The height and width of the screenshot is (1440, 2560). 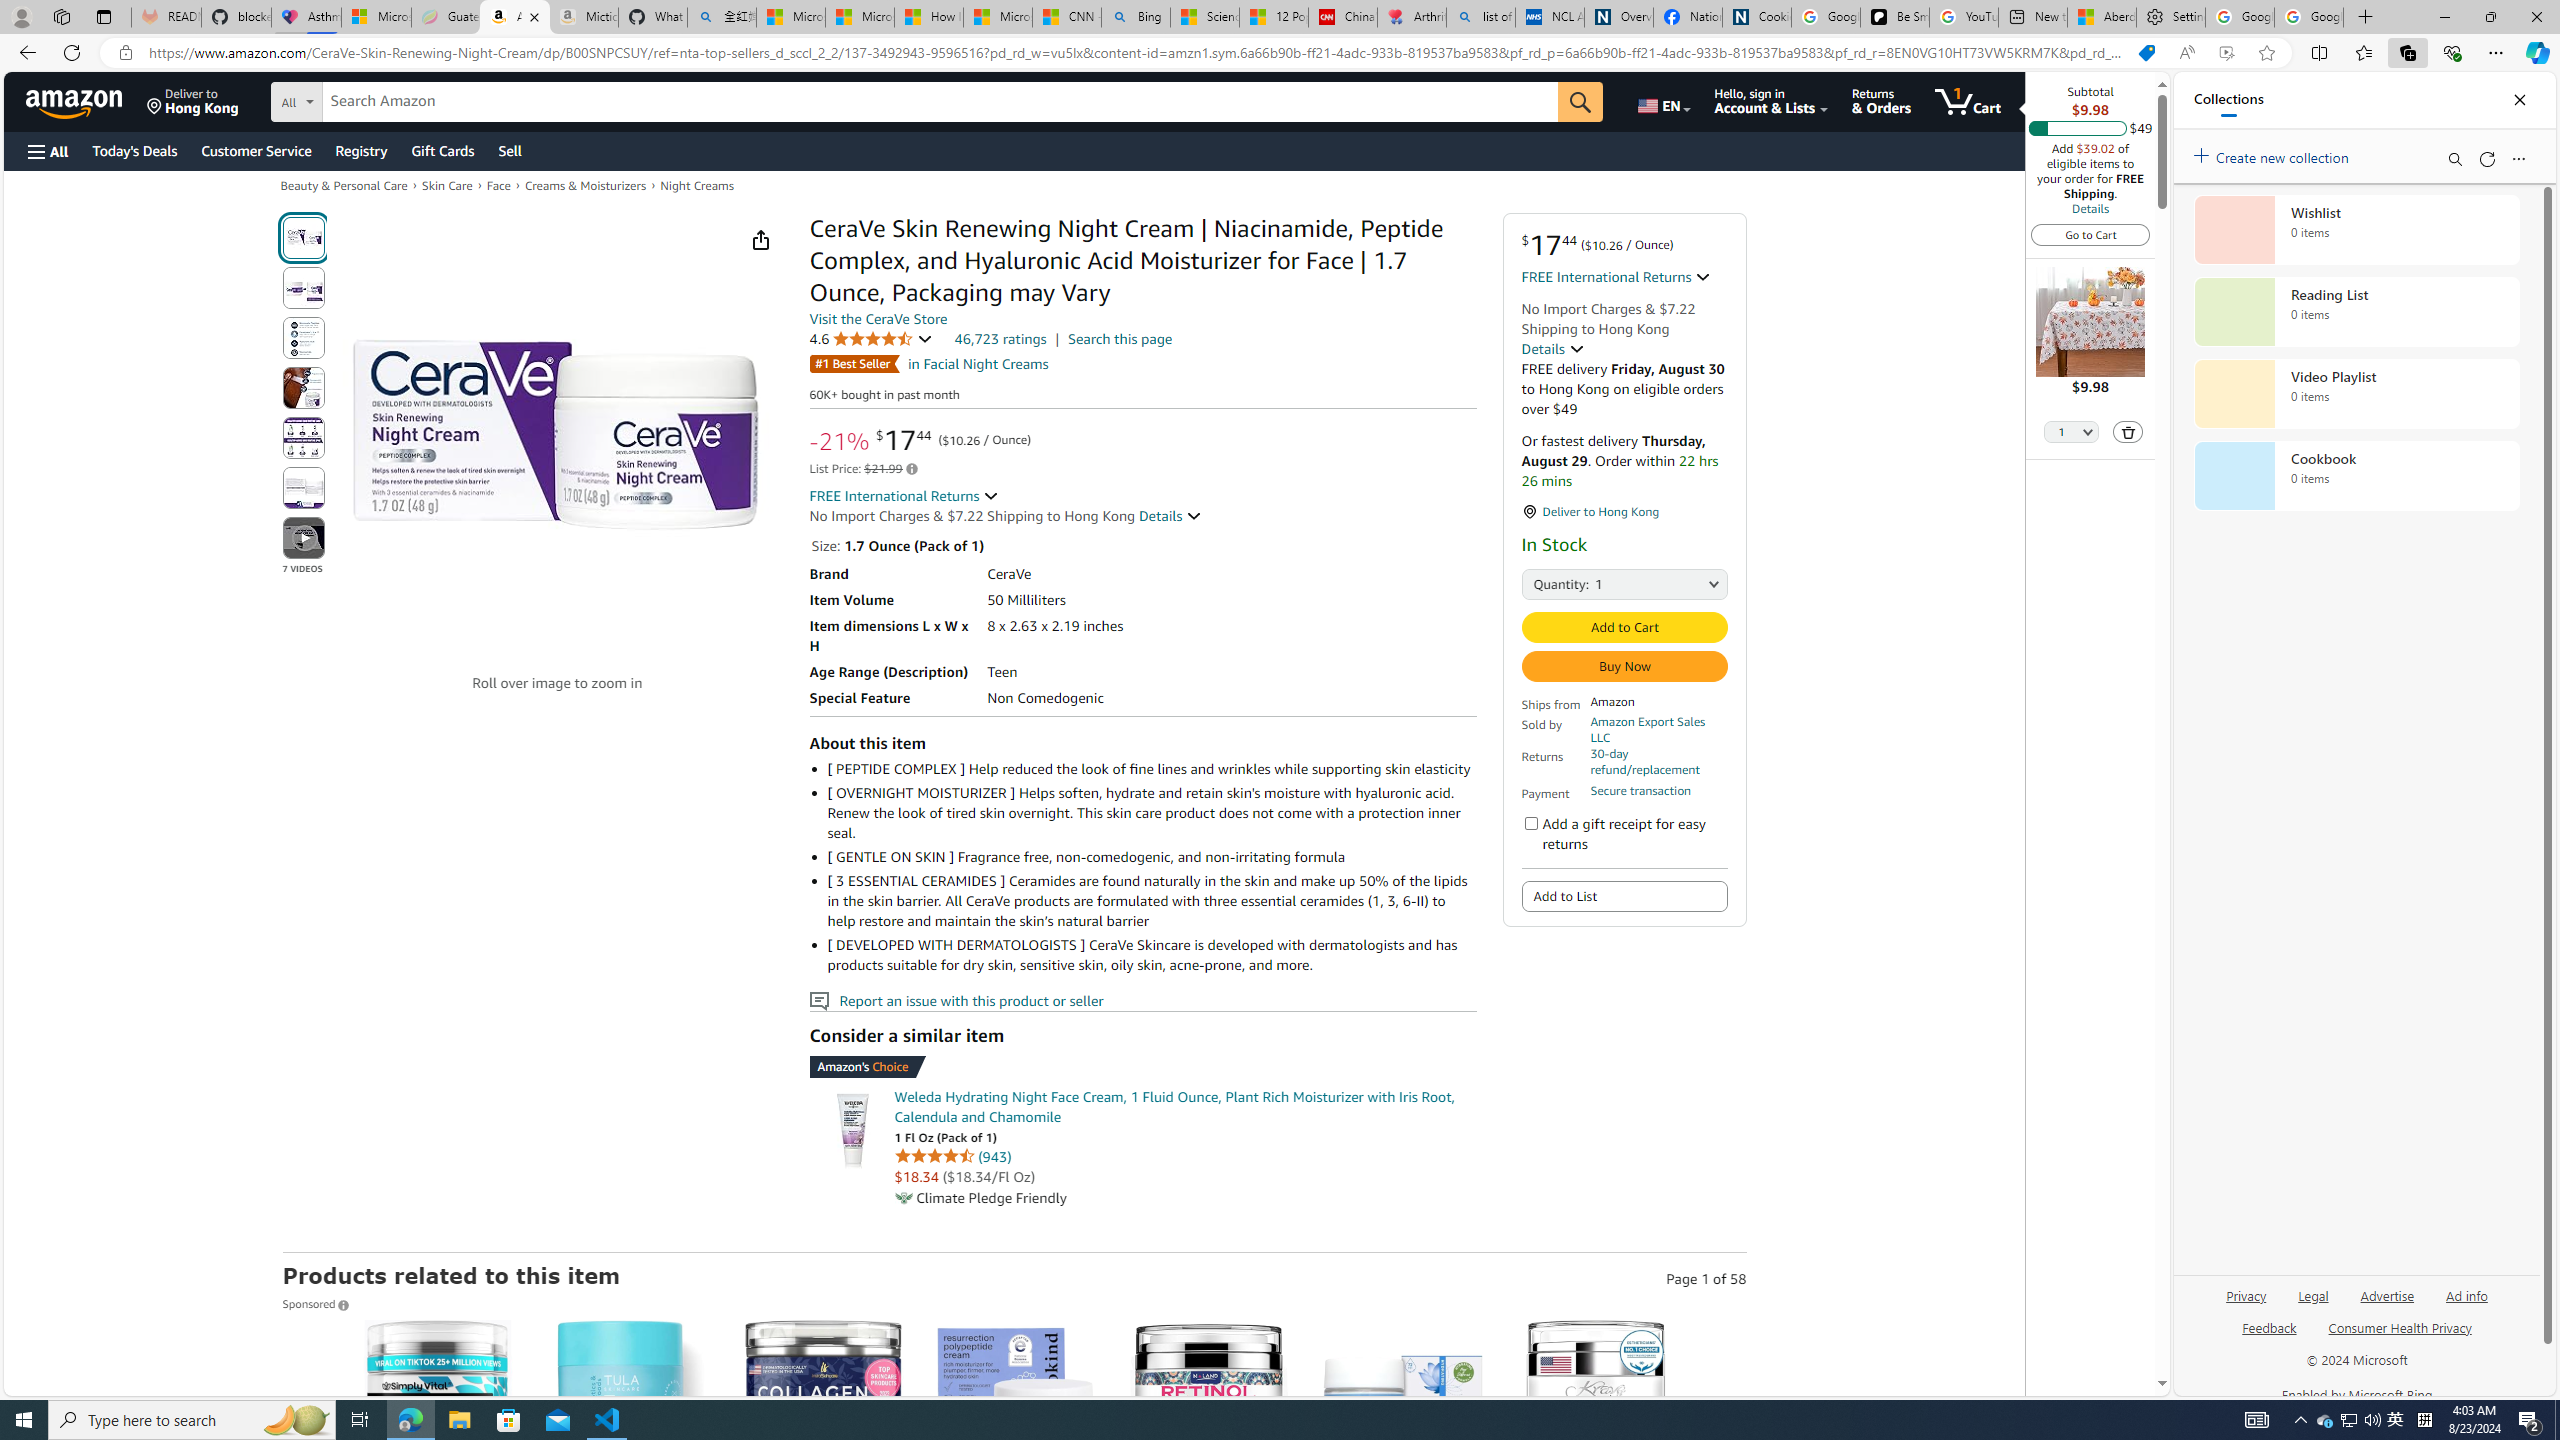 What do you see at coordinates (1171, 515) in the screenshot?
I see `Details ` at bounding box center [1171, 515].